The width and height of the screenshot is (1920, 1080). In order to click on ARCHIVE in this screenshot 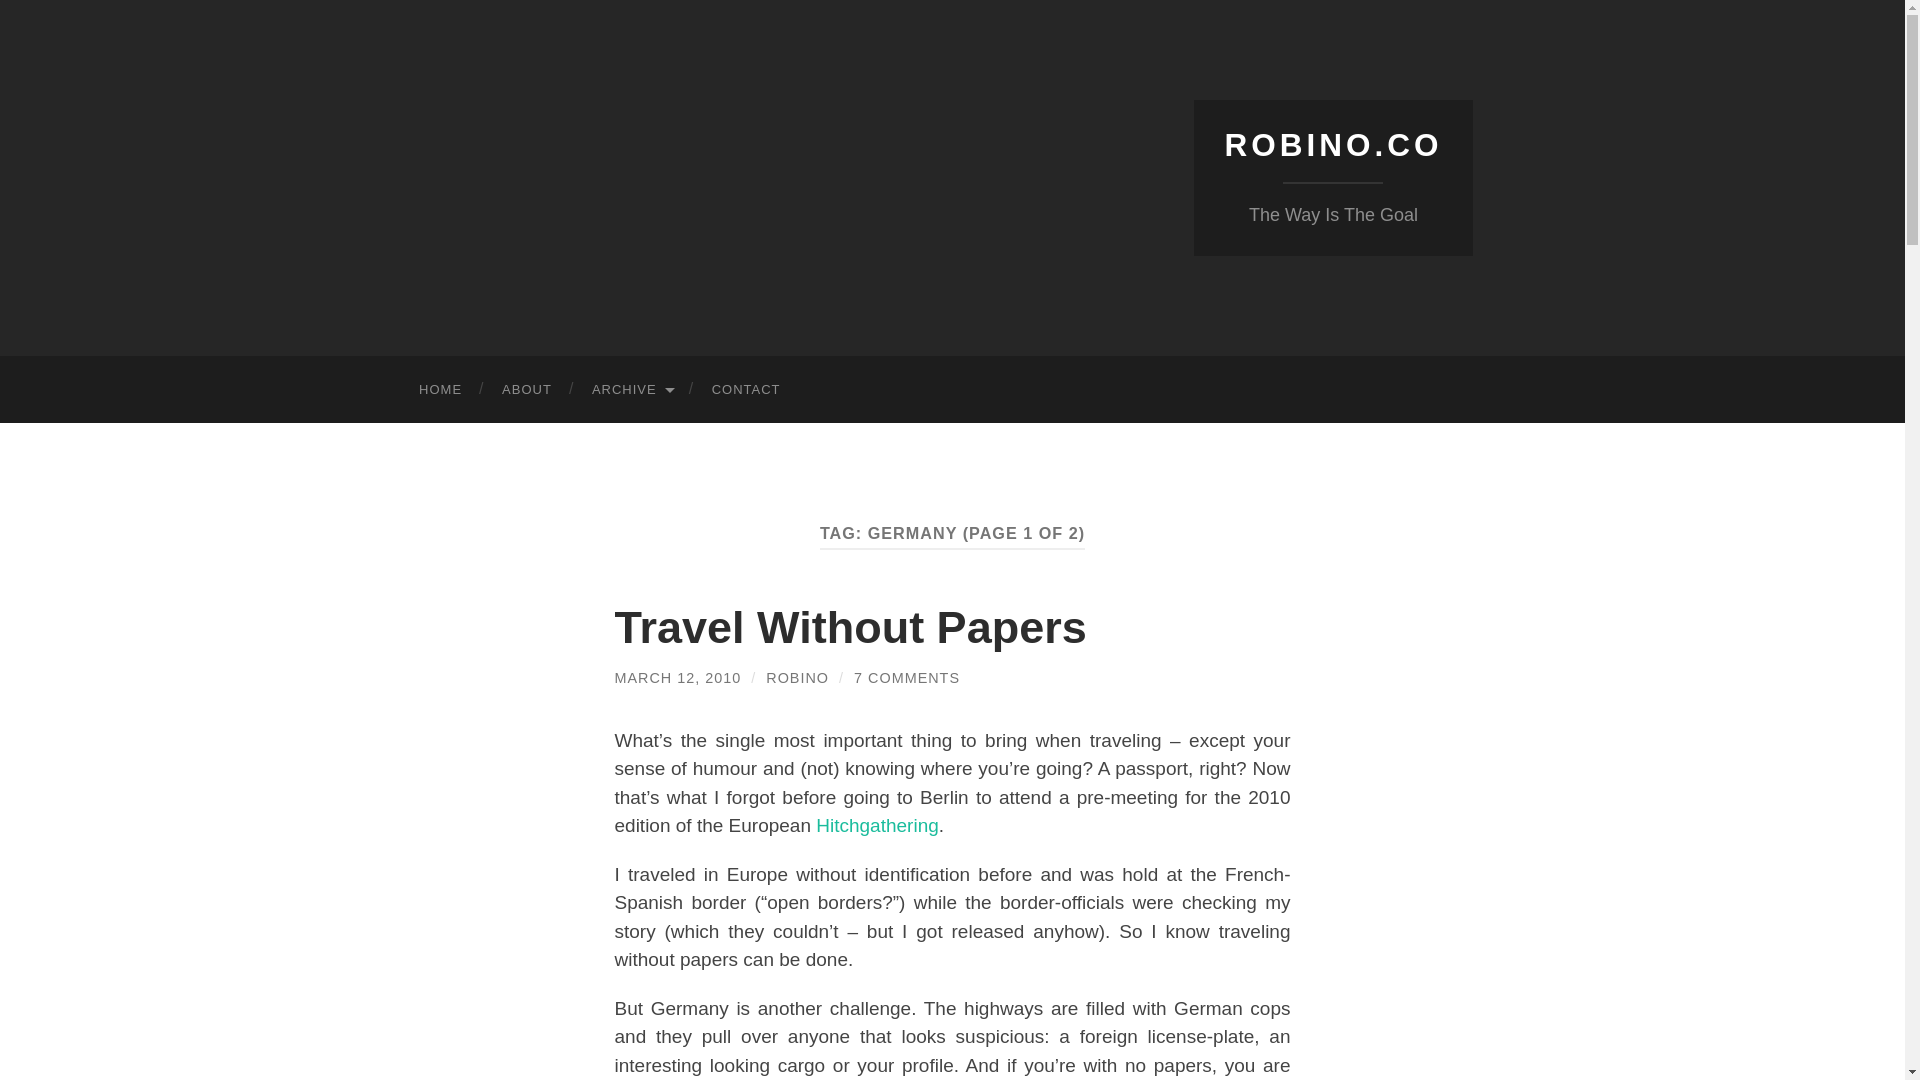, I will do `click(632, 390)`.